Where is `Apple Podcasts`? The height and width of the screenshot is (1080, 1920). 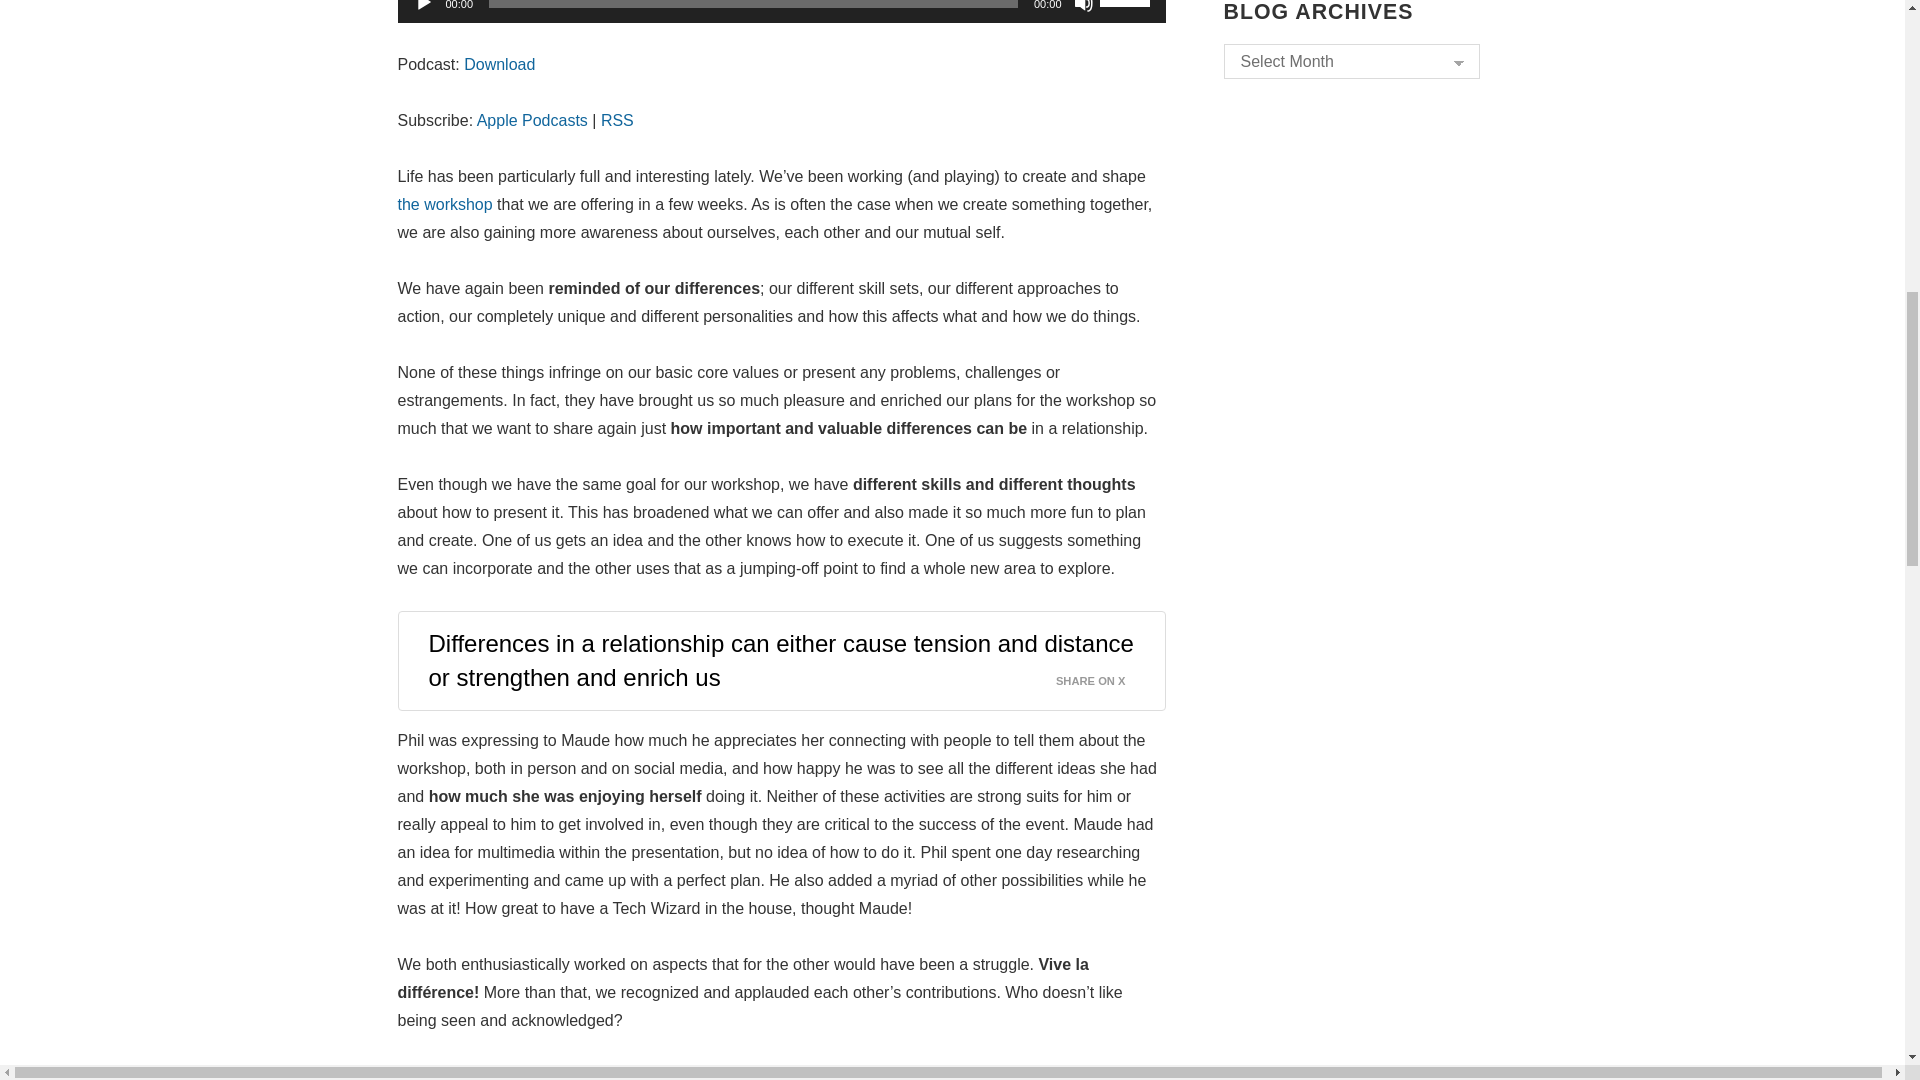
Apple Podcasts is located at coordinates (532, 120).